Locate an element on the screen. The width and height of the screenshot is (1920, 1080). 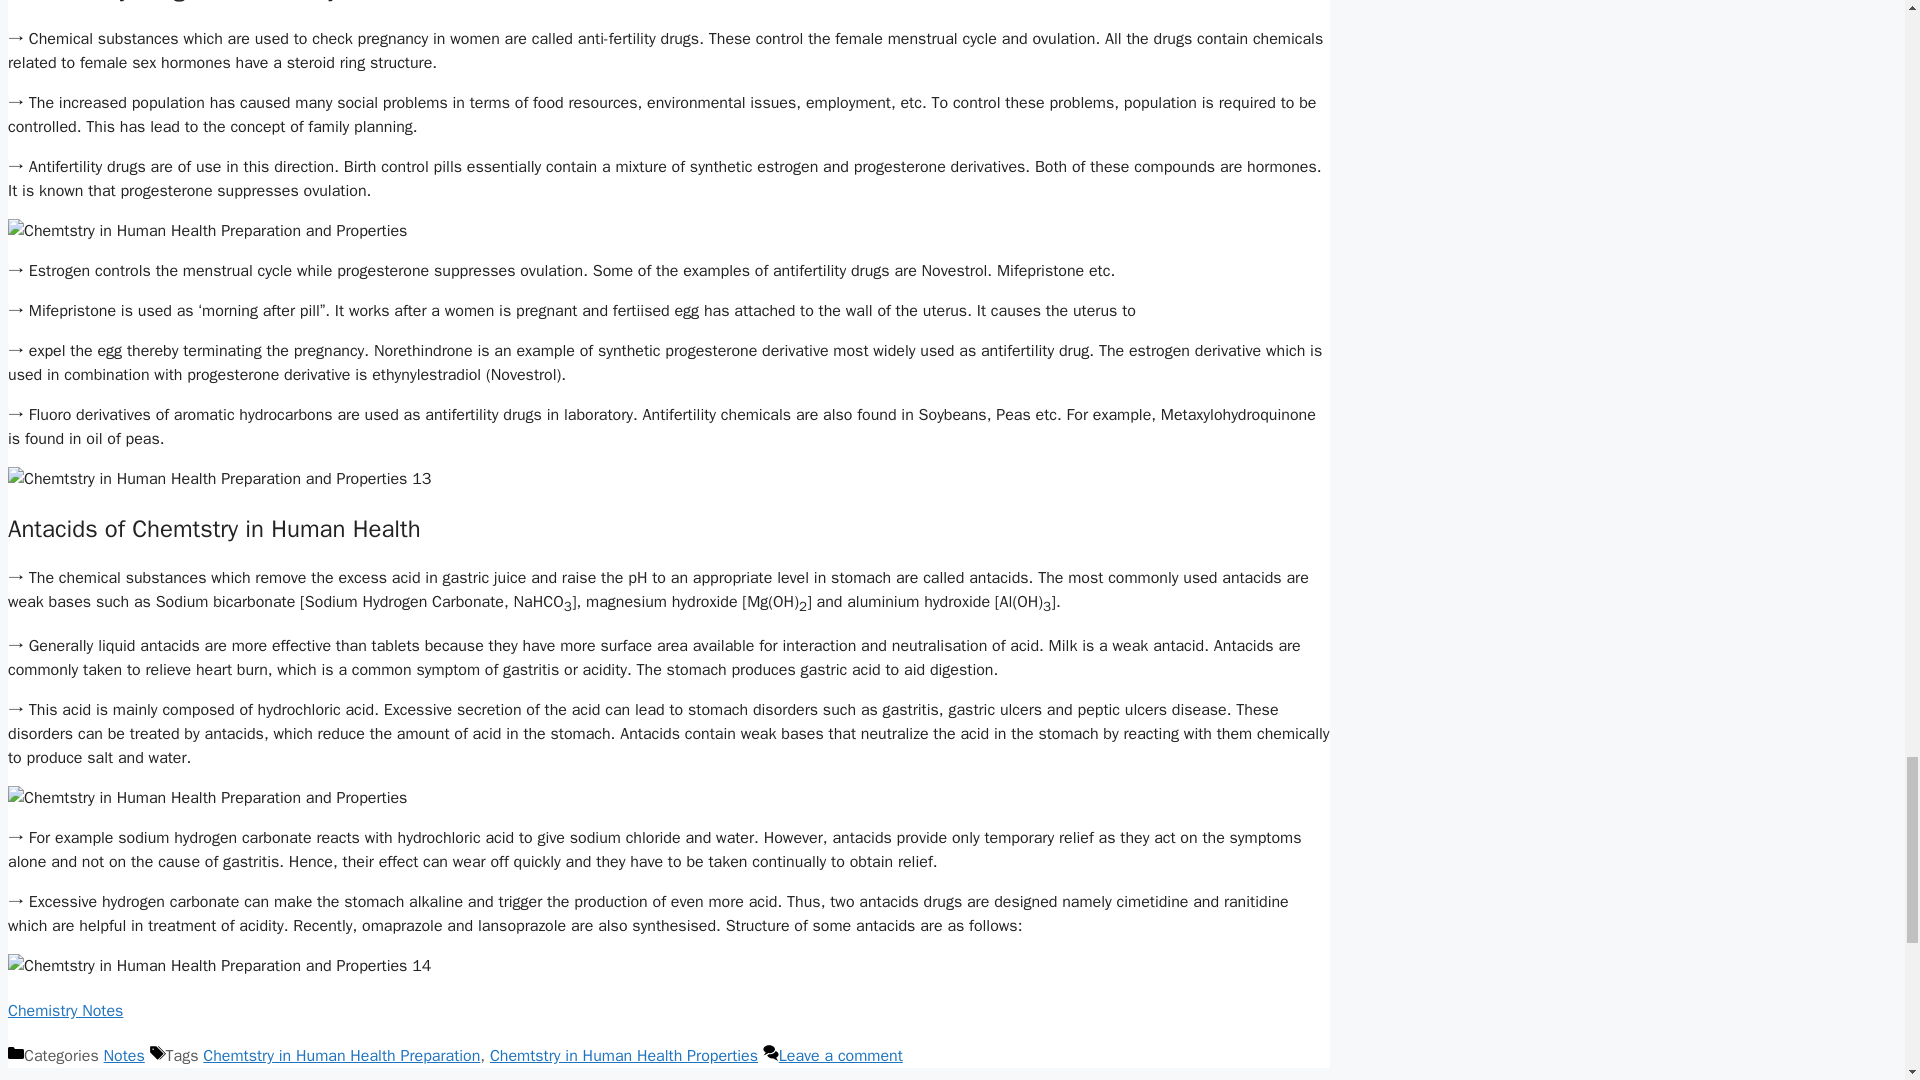
Chemtstry in Human Health Properties is located at coordinates (624, 1056).